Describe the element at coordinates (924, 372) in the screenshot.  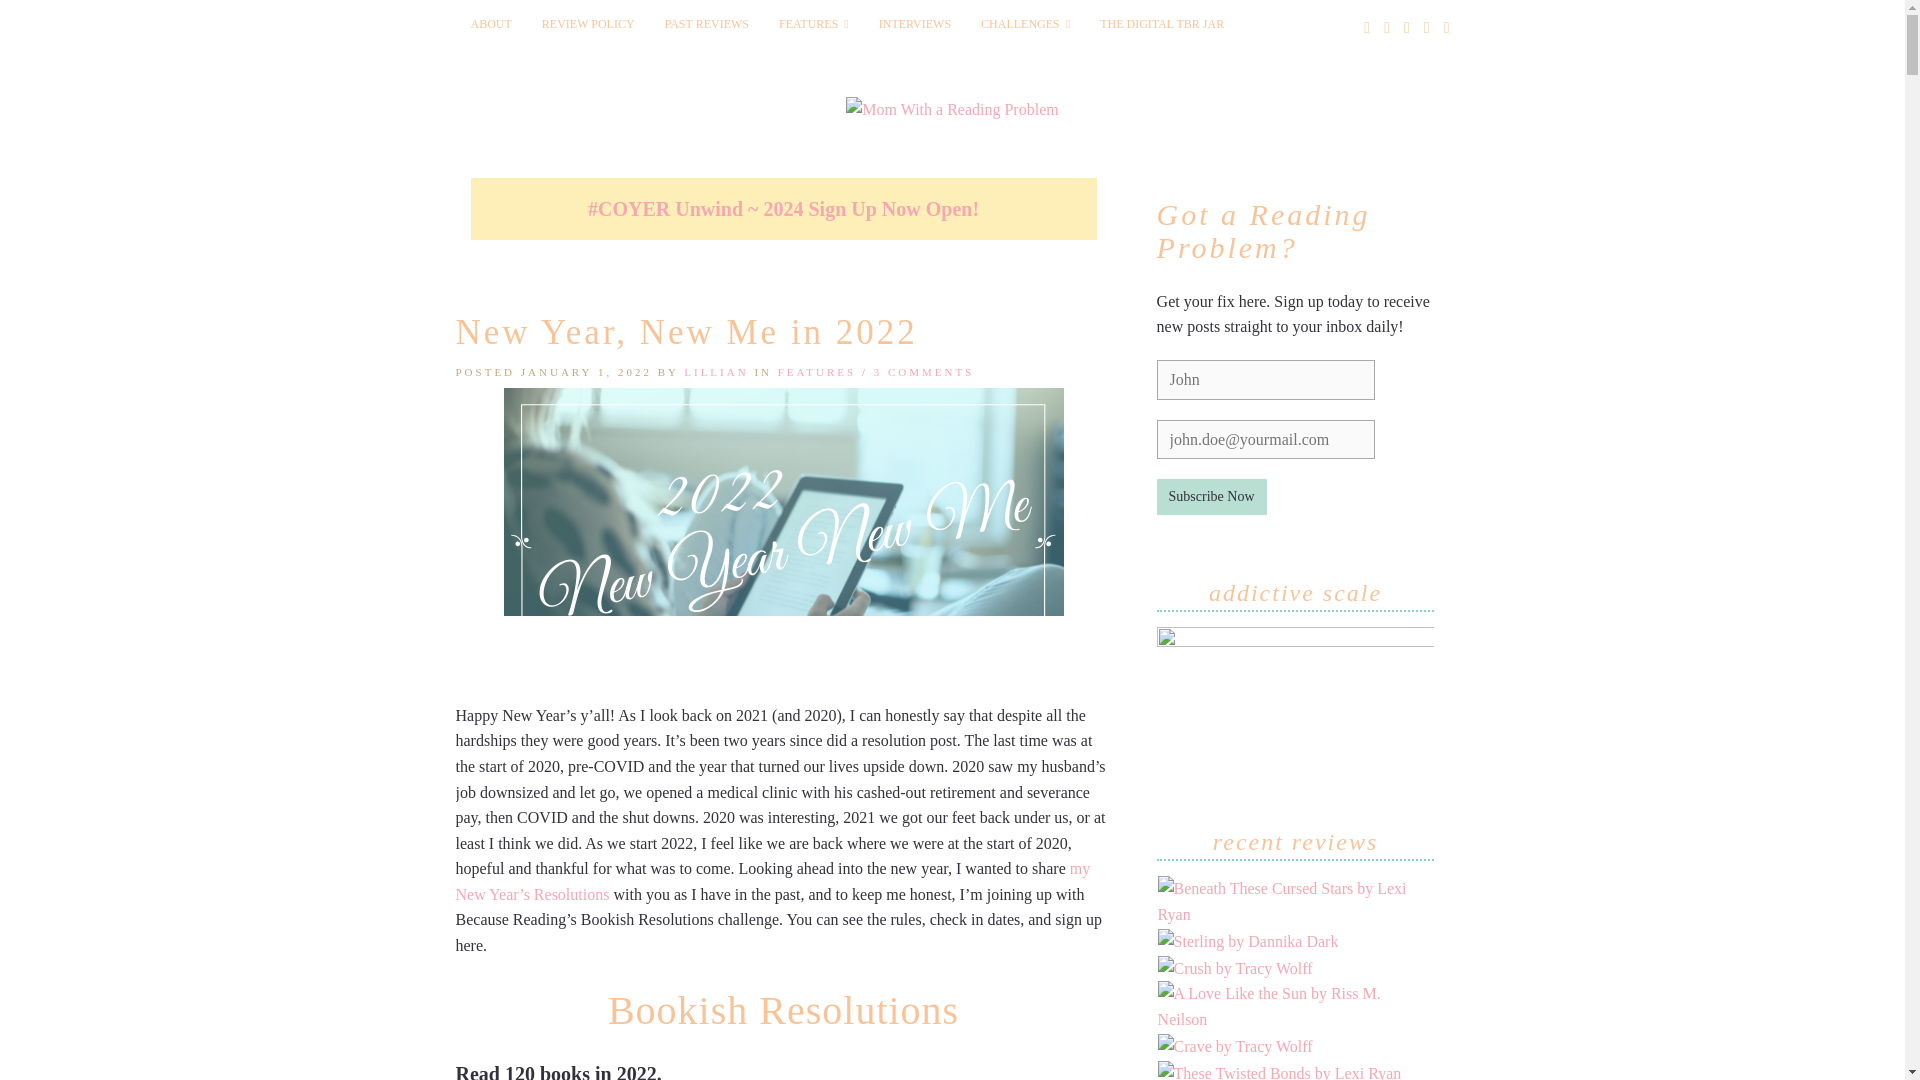
I see `3 COMMENTS` at that location.